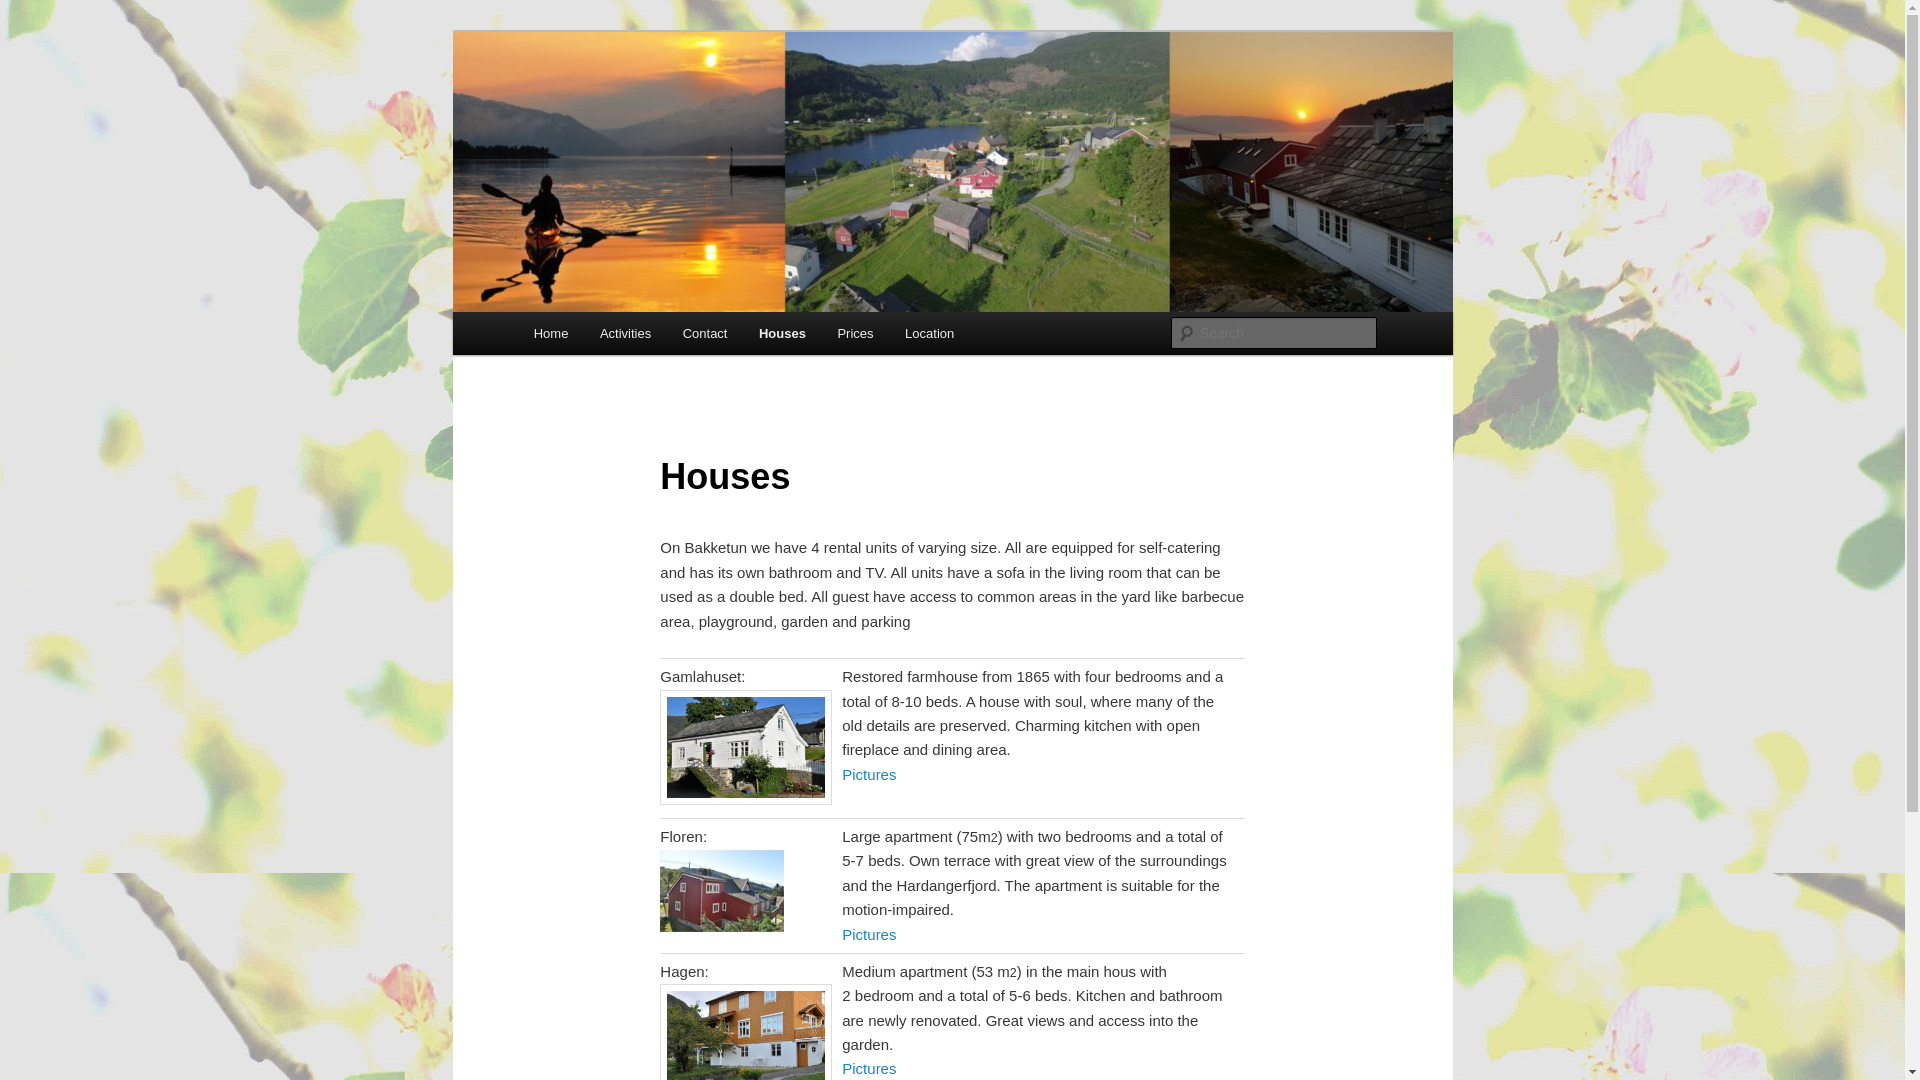  Describe the element at coordinates (856, 334) in the screenshot. I see `Prices` at that location.